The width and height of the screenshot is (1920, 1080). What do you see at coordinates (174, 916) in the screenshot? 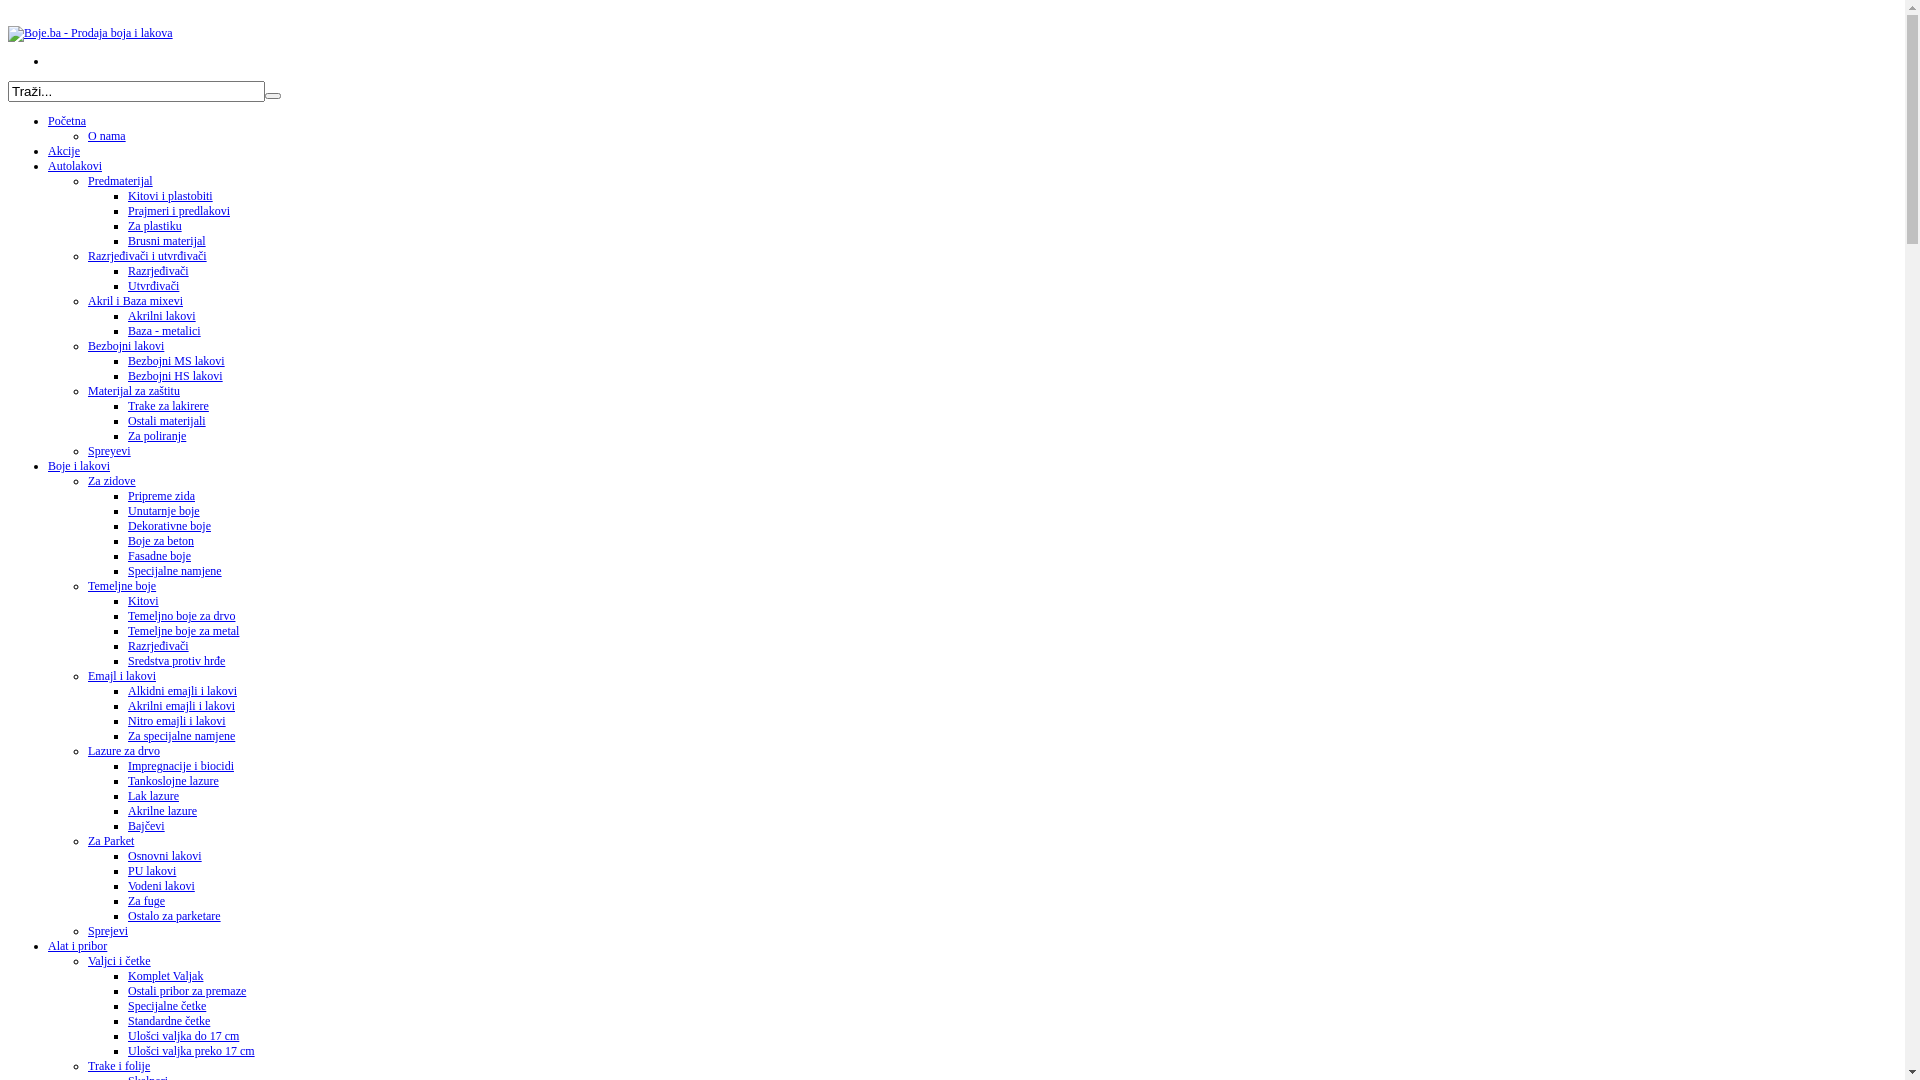
I see `Ostalo za parketare` at bounding box center [174, 916].